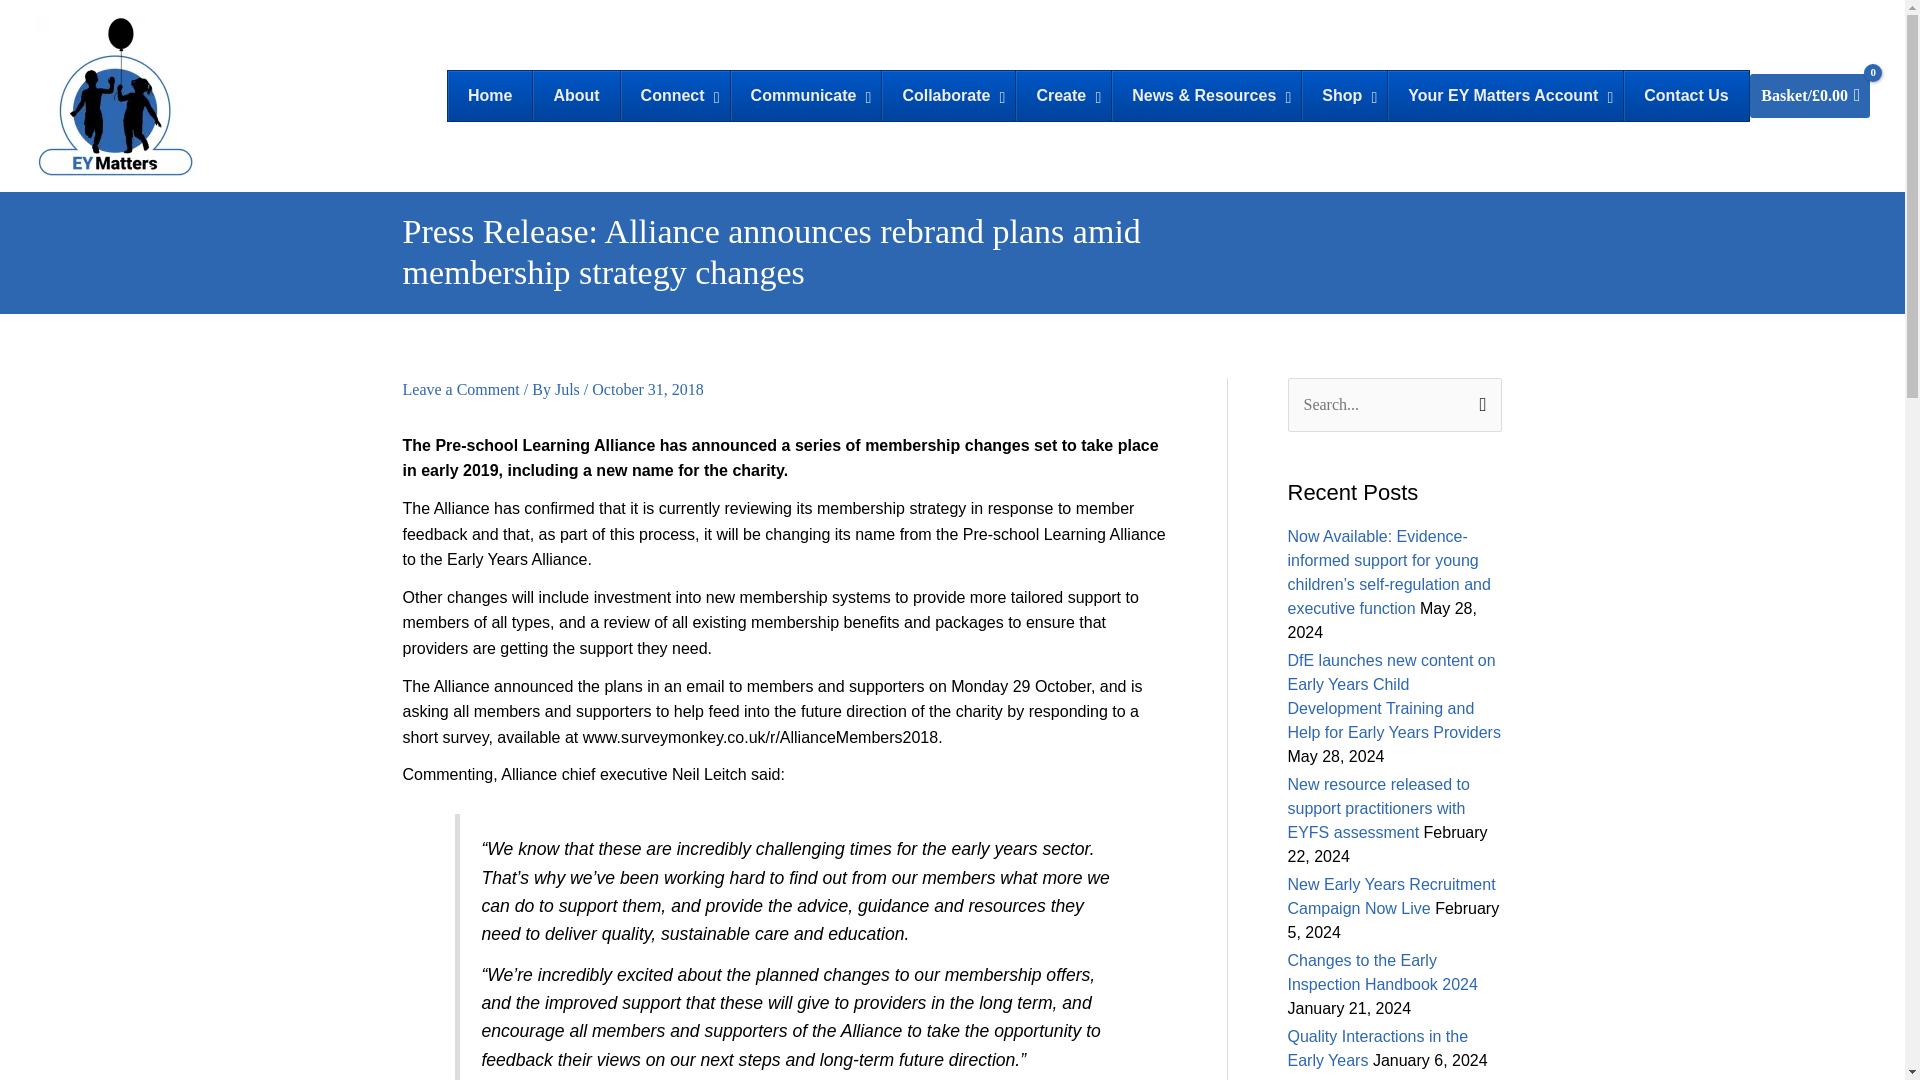 The image size is (1920, 1080). I want to click on Home, so click(489, 96).